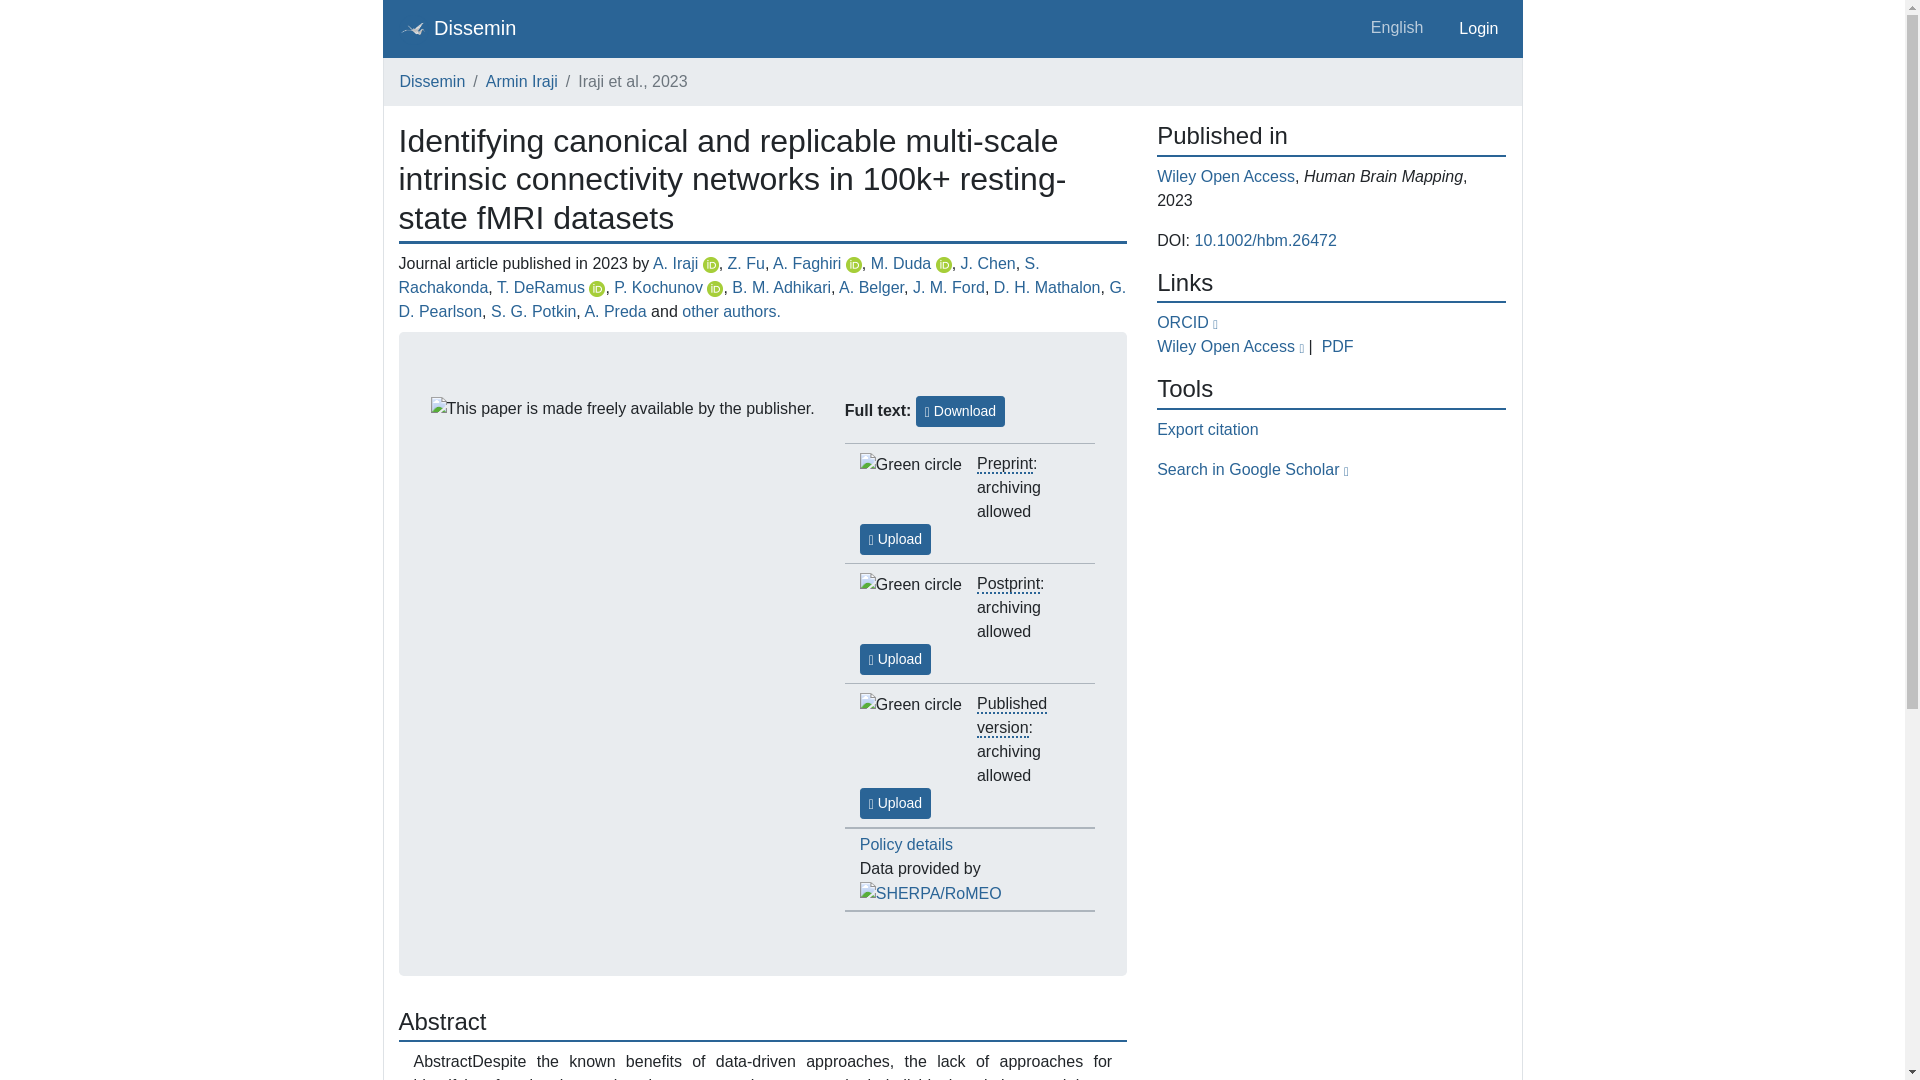 This screenshot has height=1080, width=1920. I want to click on Armin Iraji, so click(522, 81).